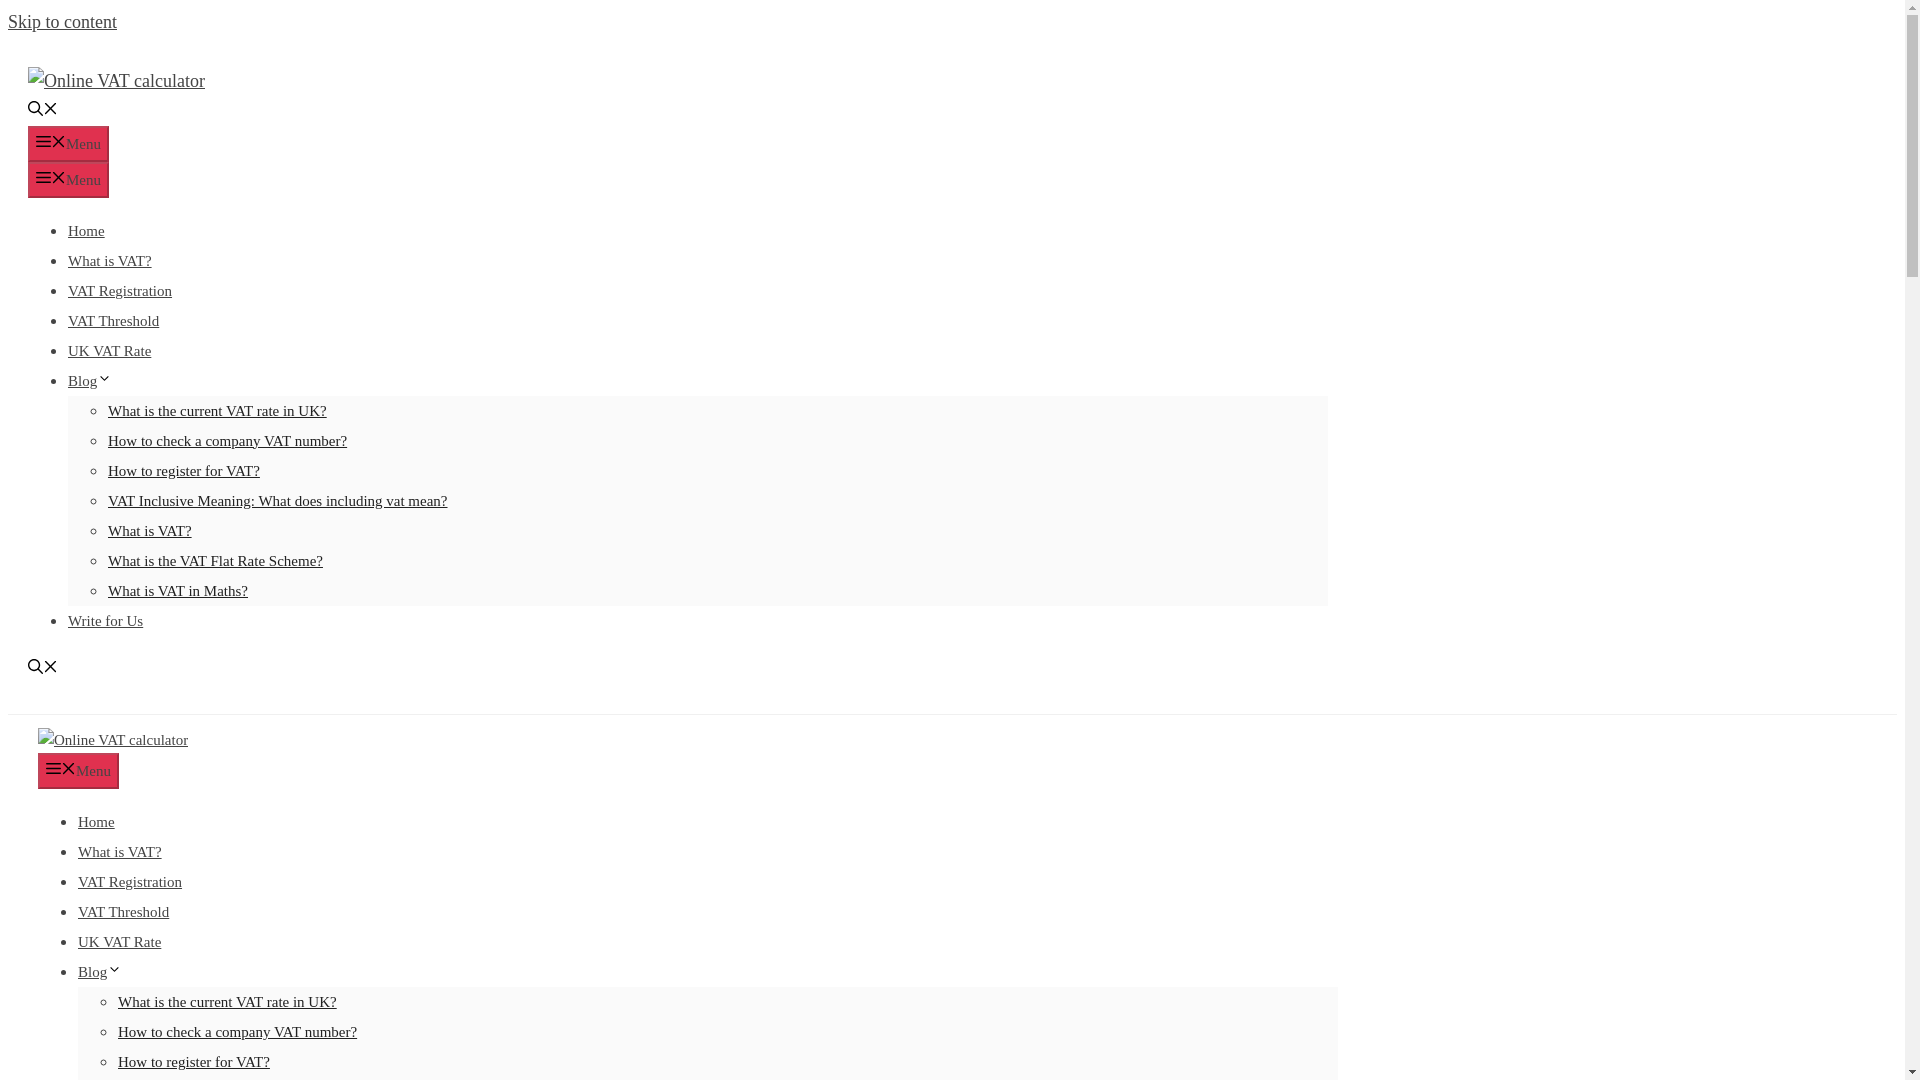 The image size is (1920, 1080). Describe the element at coordinates (62, 22) in the screenshot. I see `Skip to content` at that location.